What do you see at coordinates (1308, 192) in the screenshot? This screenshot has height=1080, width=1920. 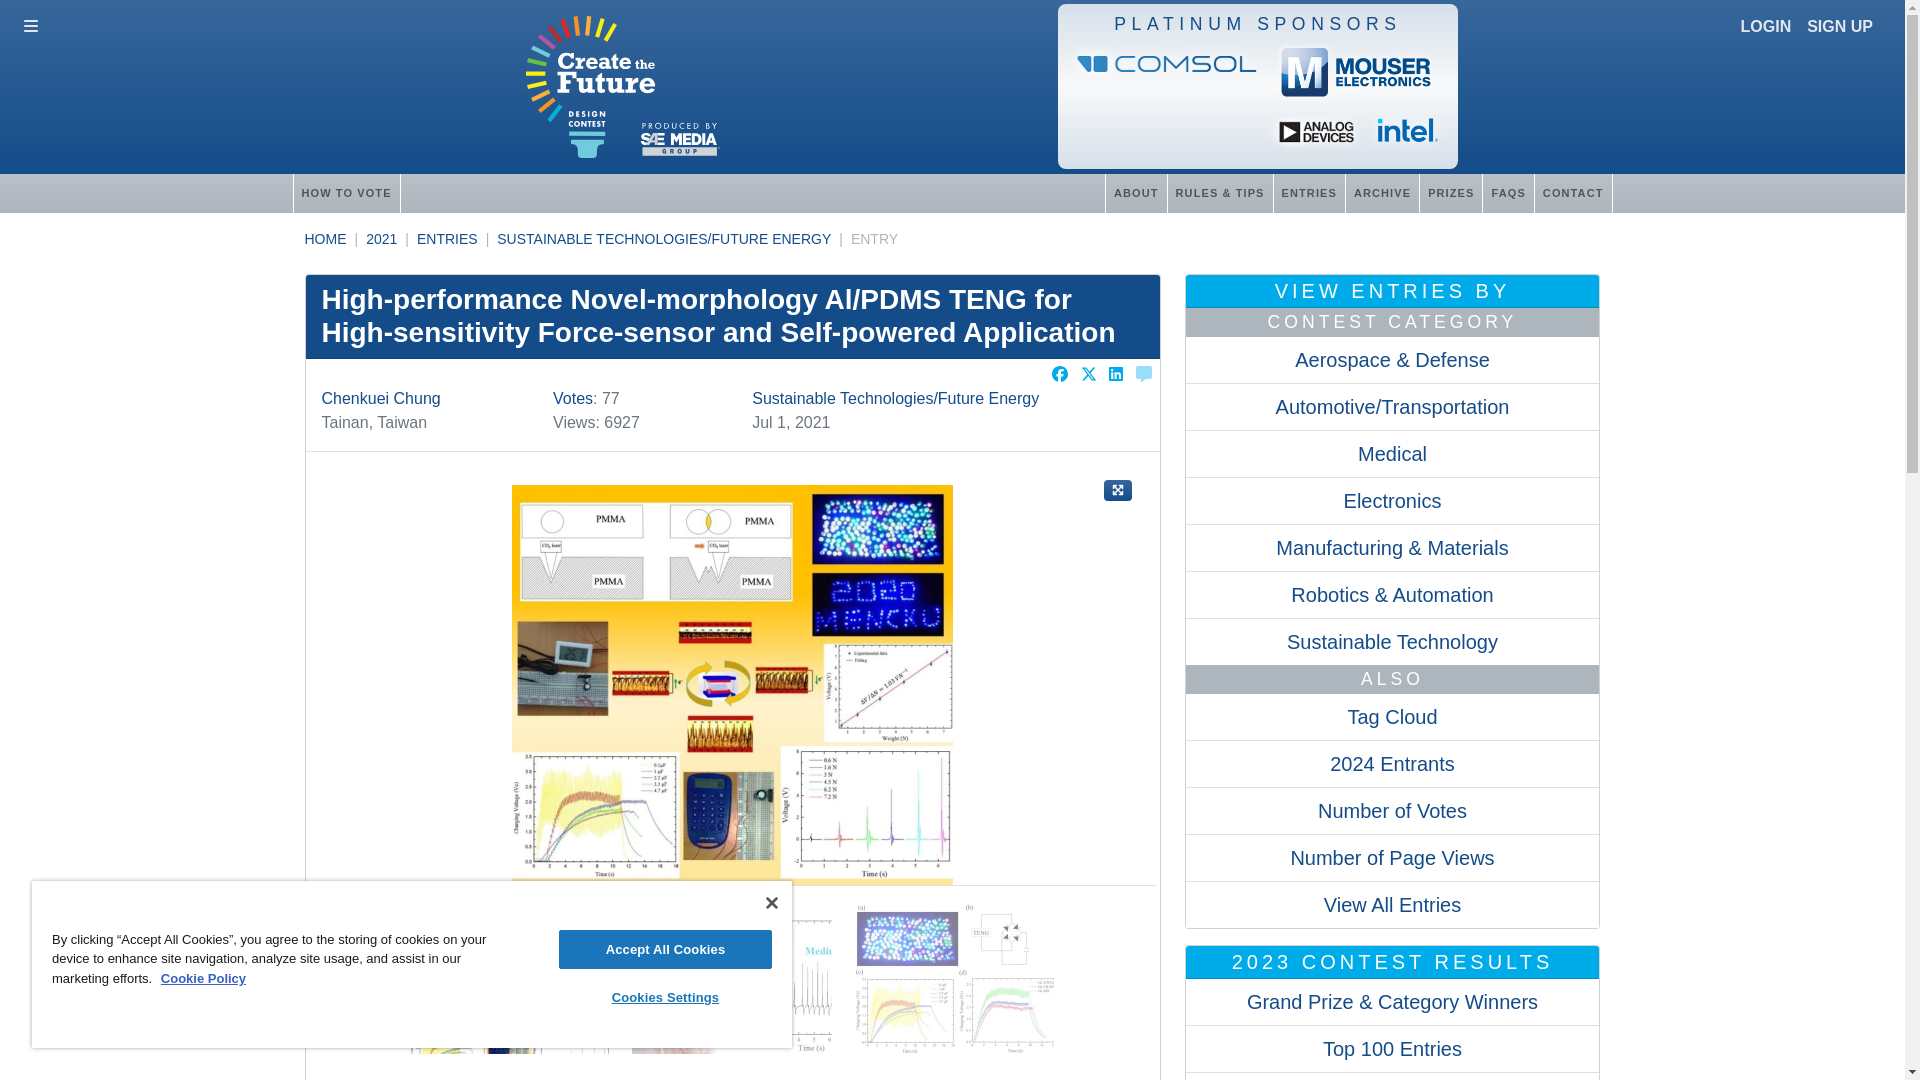 I see `ENTRIES` at bounding box center [1308, 192].